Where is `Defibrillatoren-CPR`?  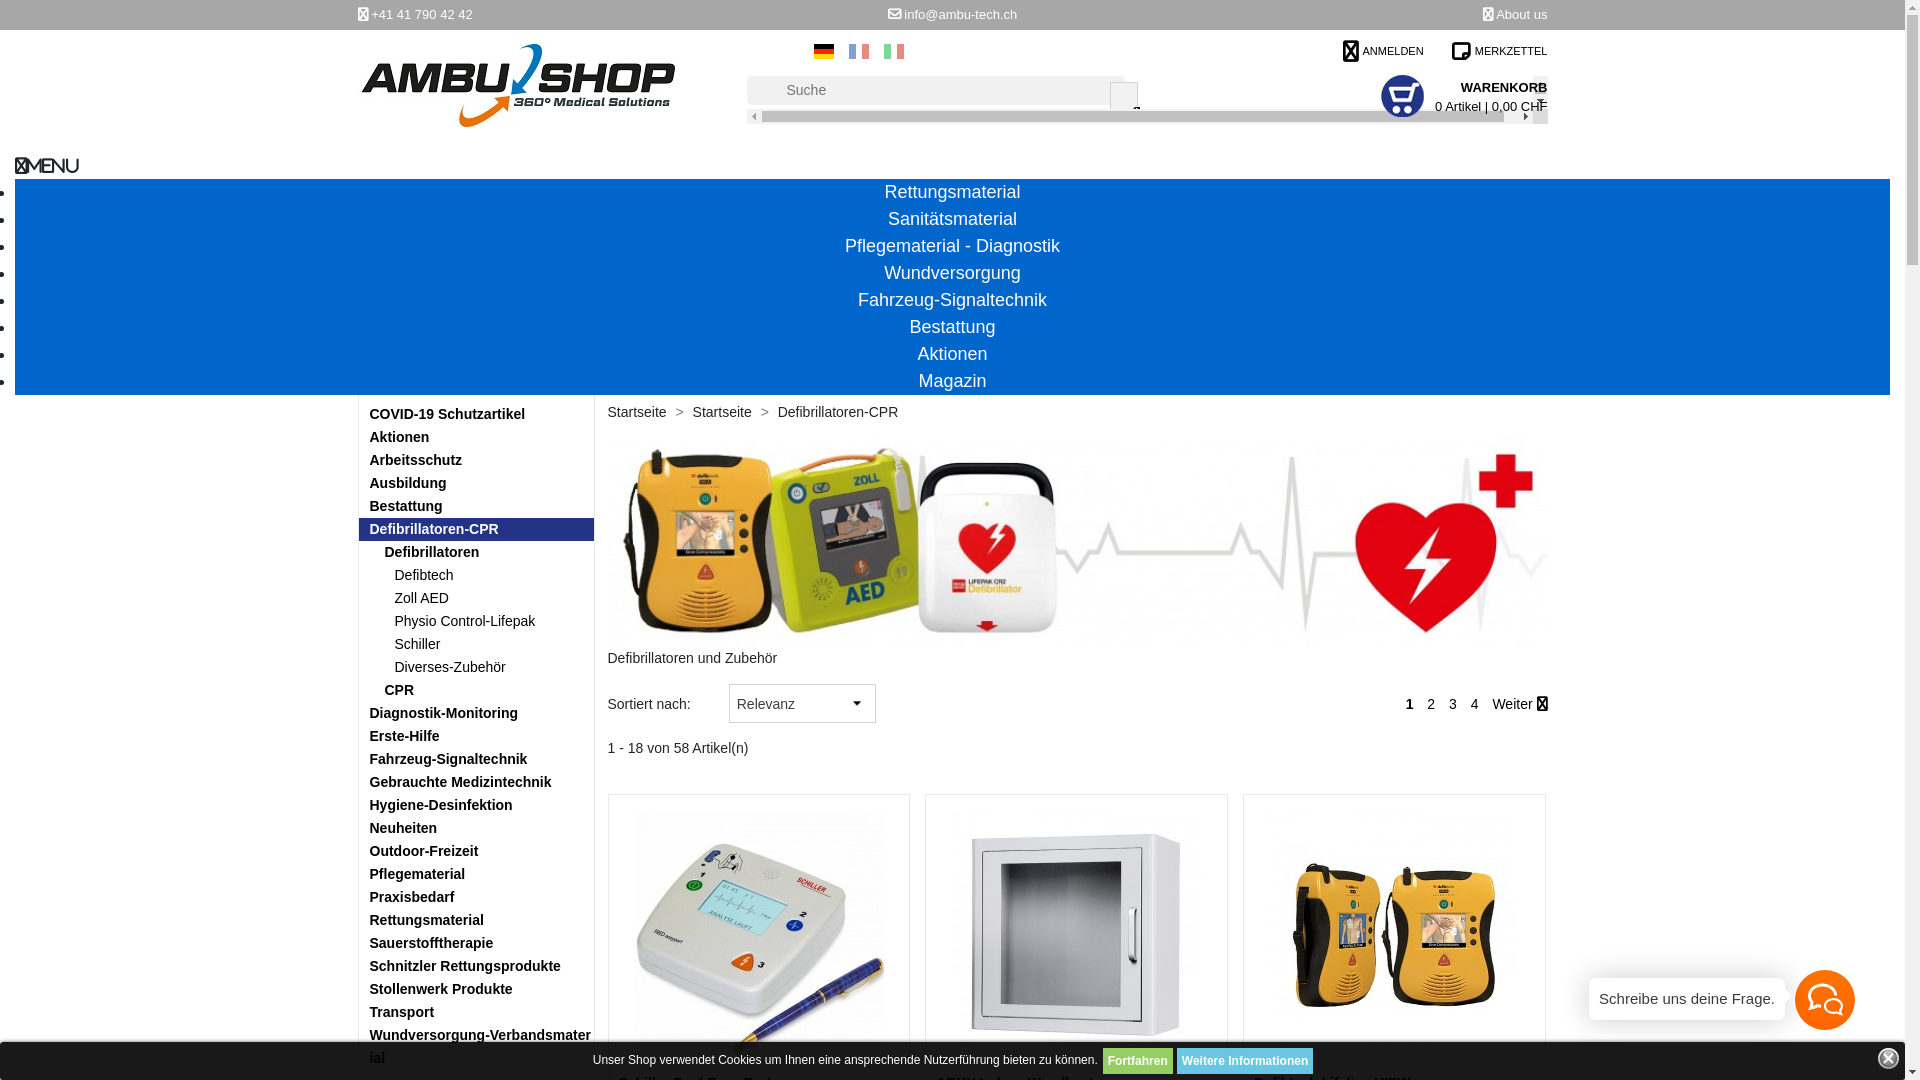 Defibrillatoren-CPR is located at coordinates (838, 412).